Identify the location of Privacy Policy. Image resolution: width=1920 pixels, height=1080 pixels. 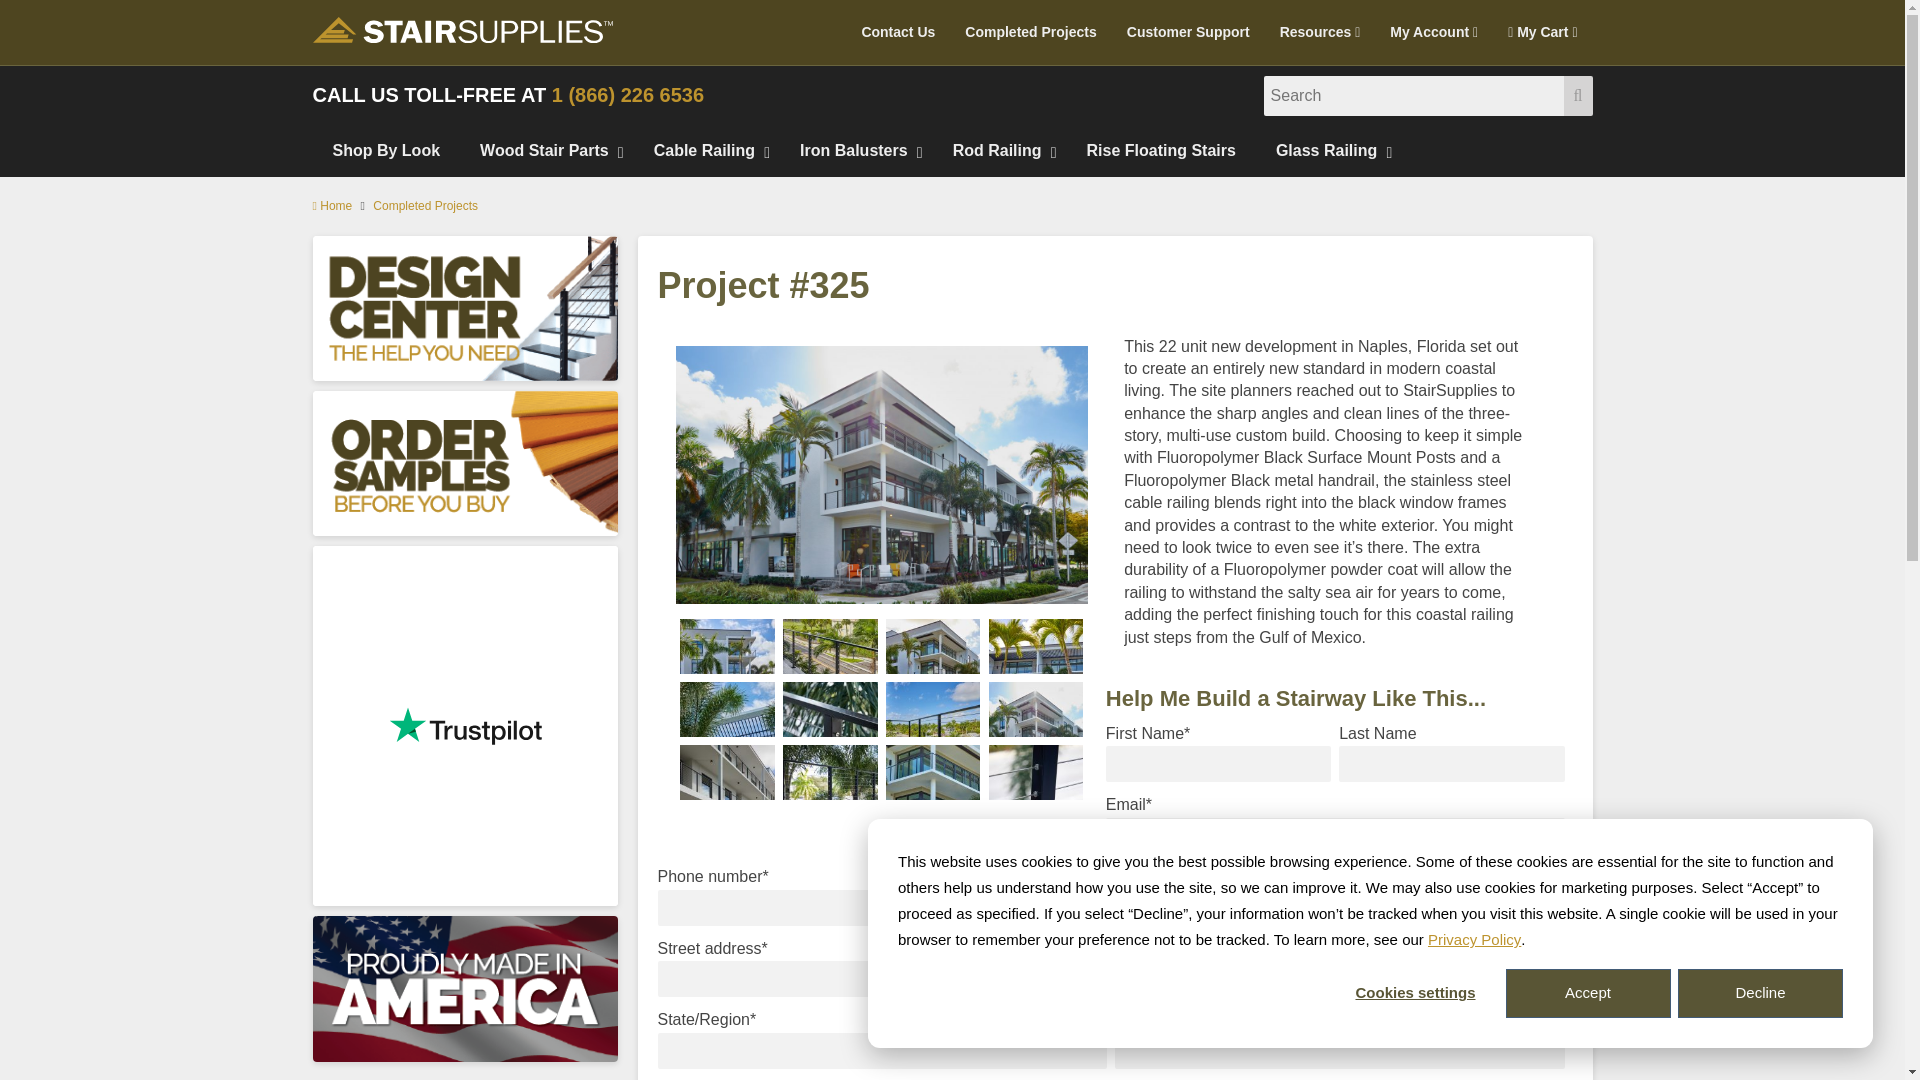
(1474, 939).